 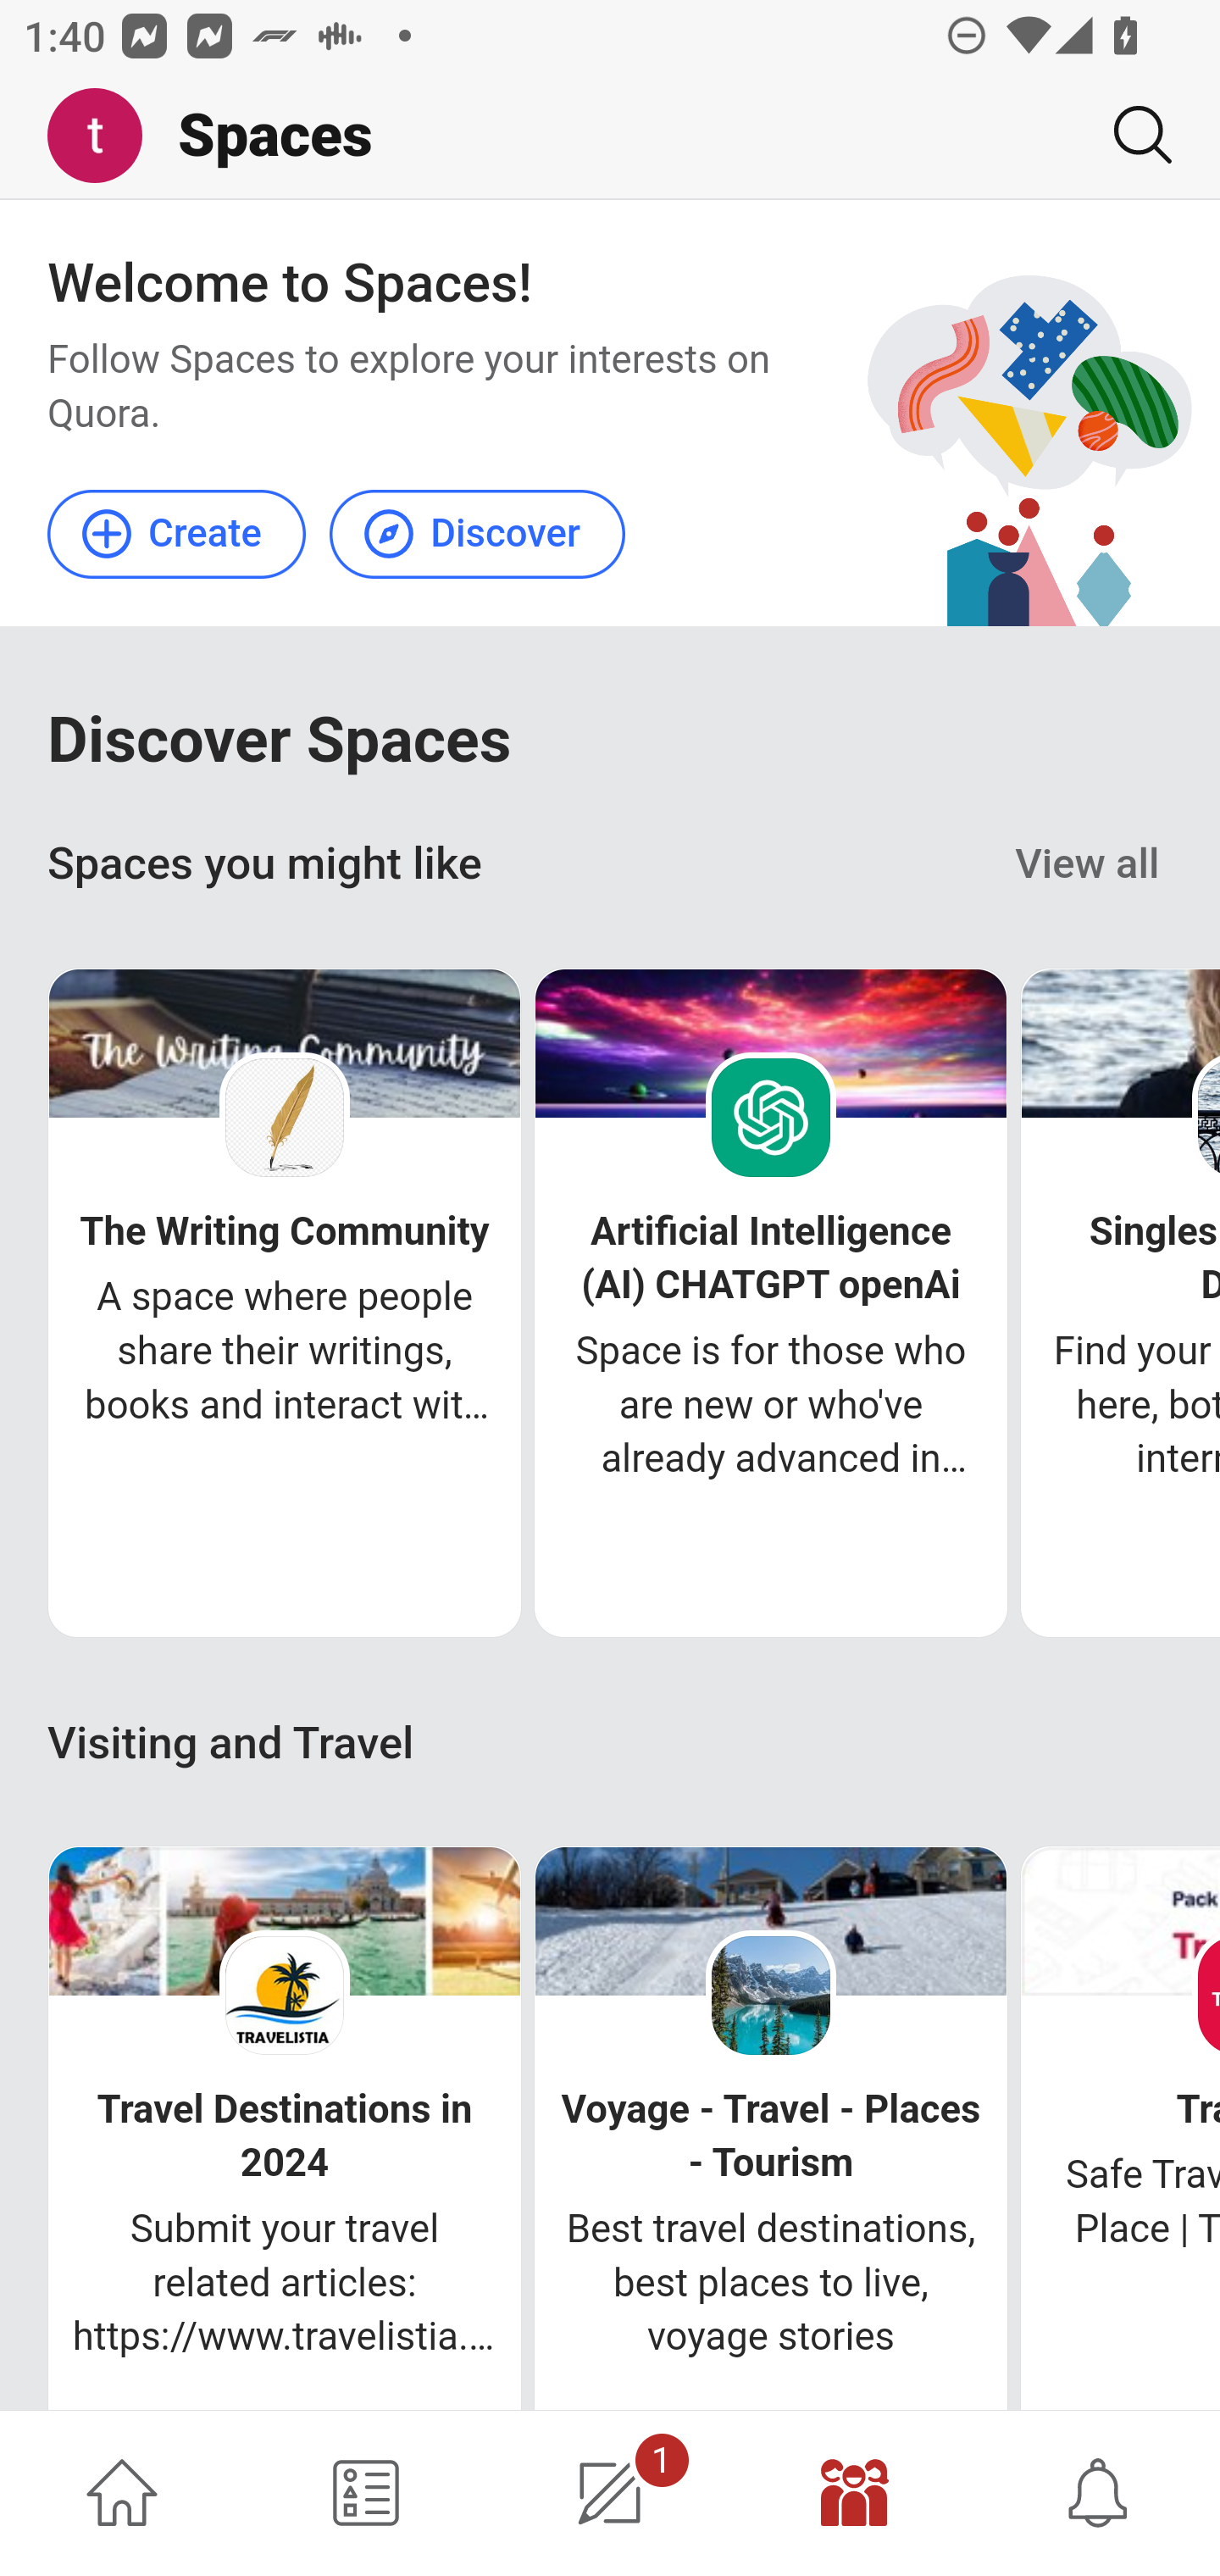 What do you see at coordinates (610, 2493) in the screenshot?
I see `1` at bounding box center [610, 2493].